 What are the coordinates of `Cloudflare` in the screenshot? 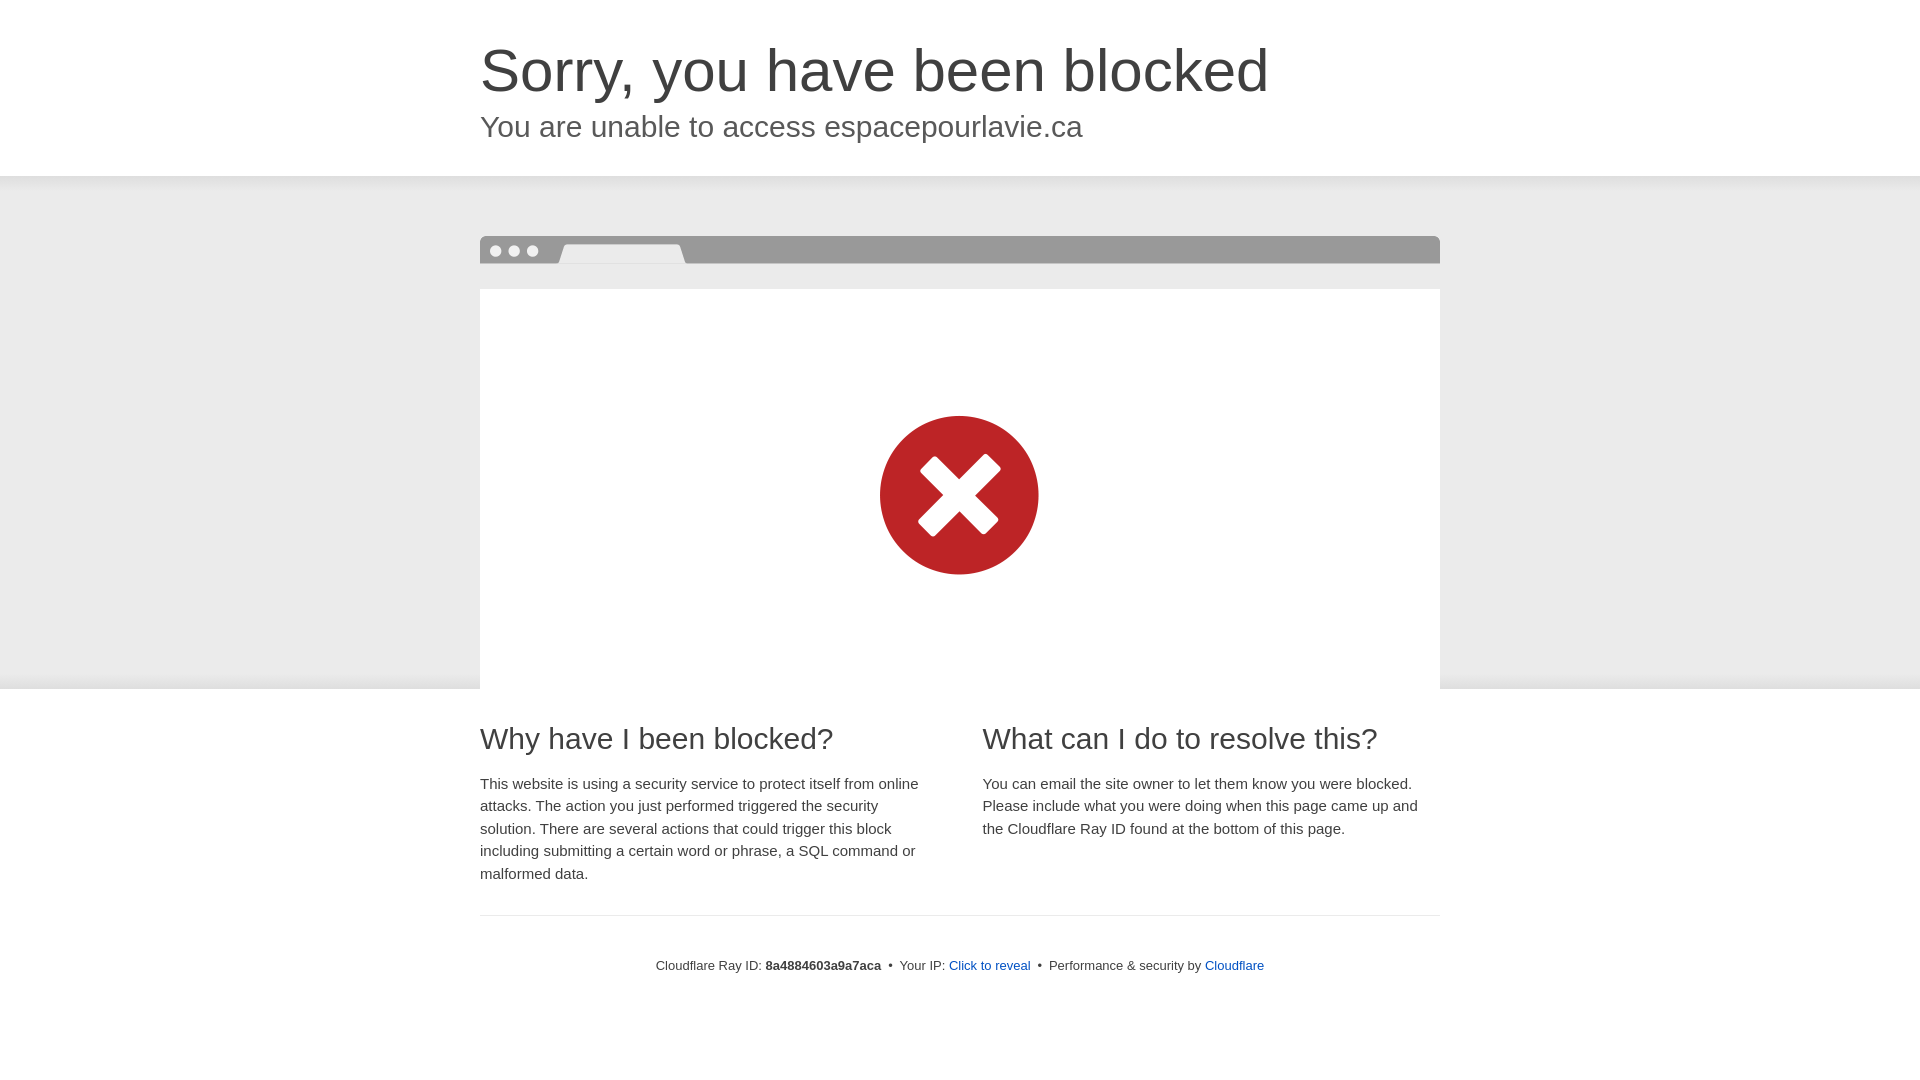 It's located at (1234, 965).